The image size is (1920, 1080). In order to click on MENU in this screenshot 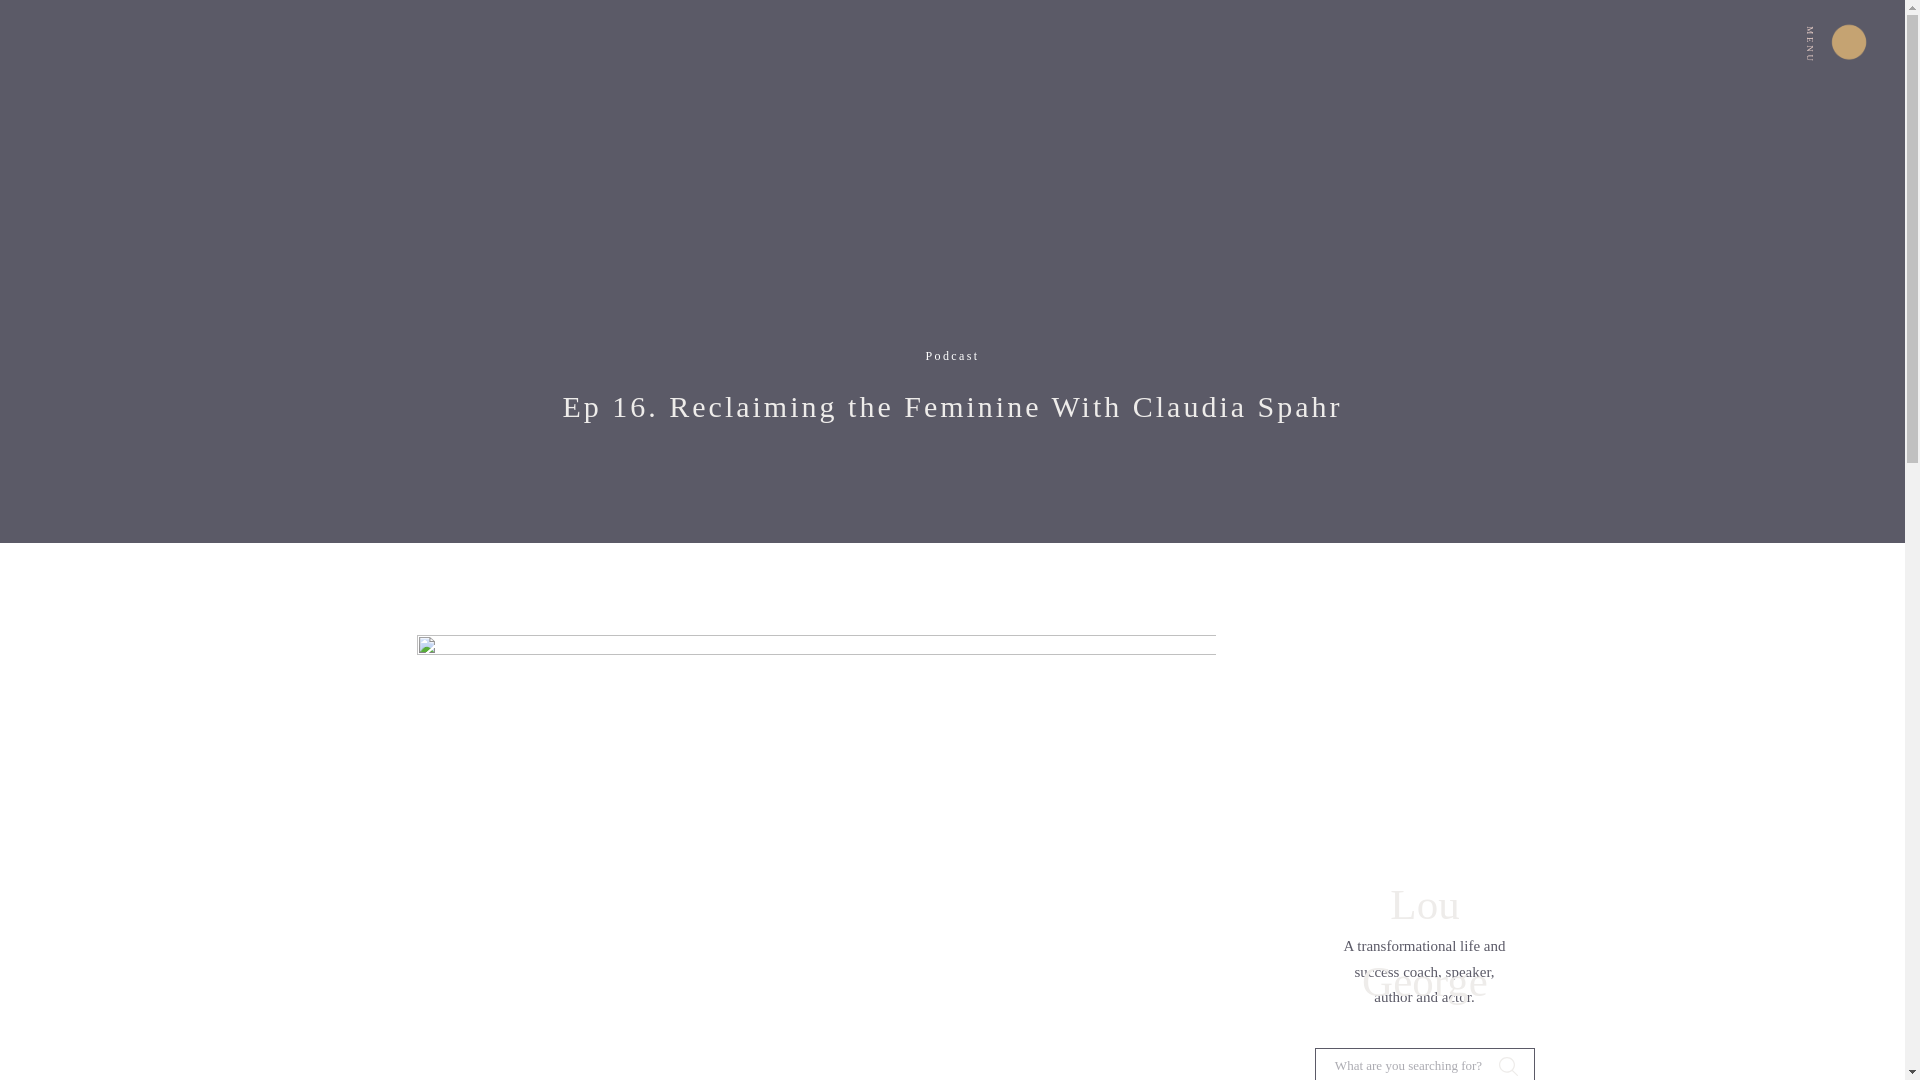, I will do `click(1828, 22)`.